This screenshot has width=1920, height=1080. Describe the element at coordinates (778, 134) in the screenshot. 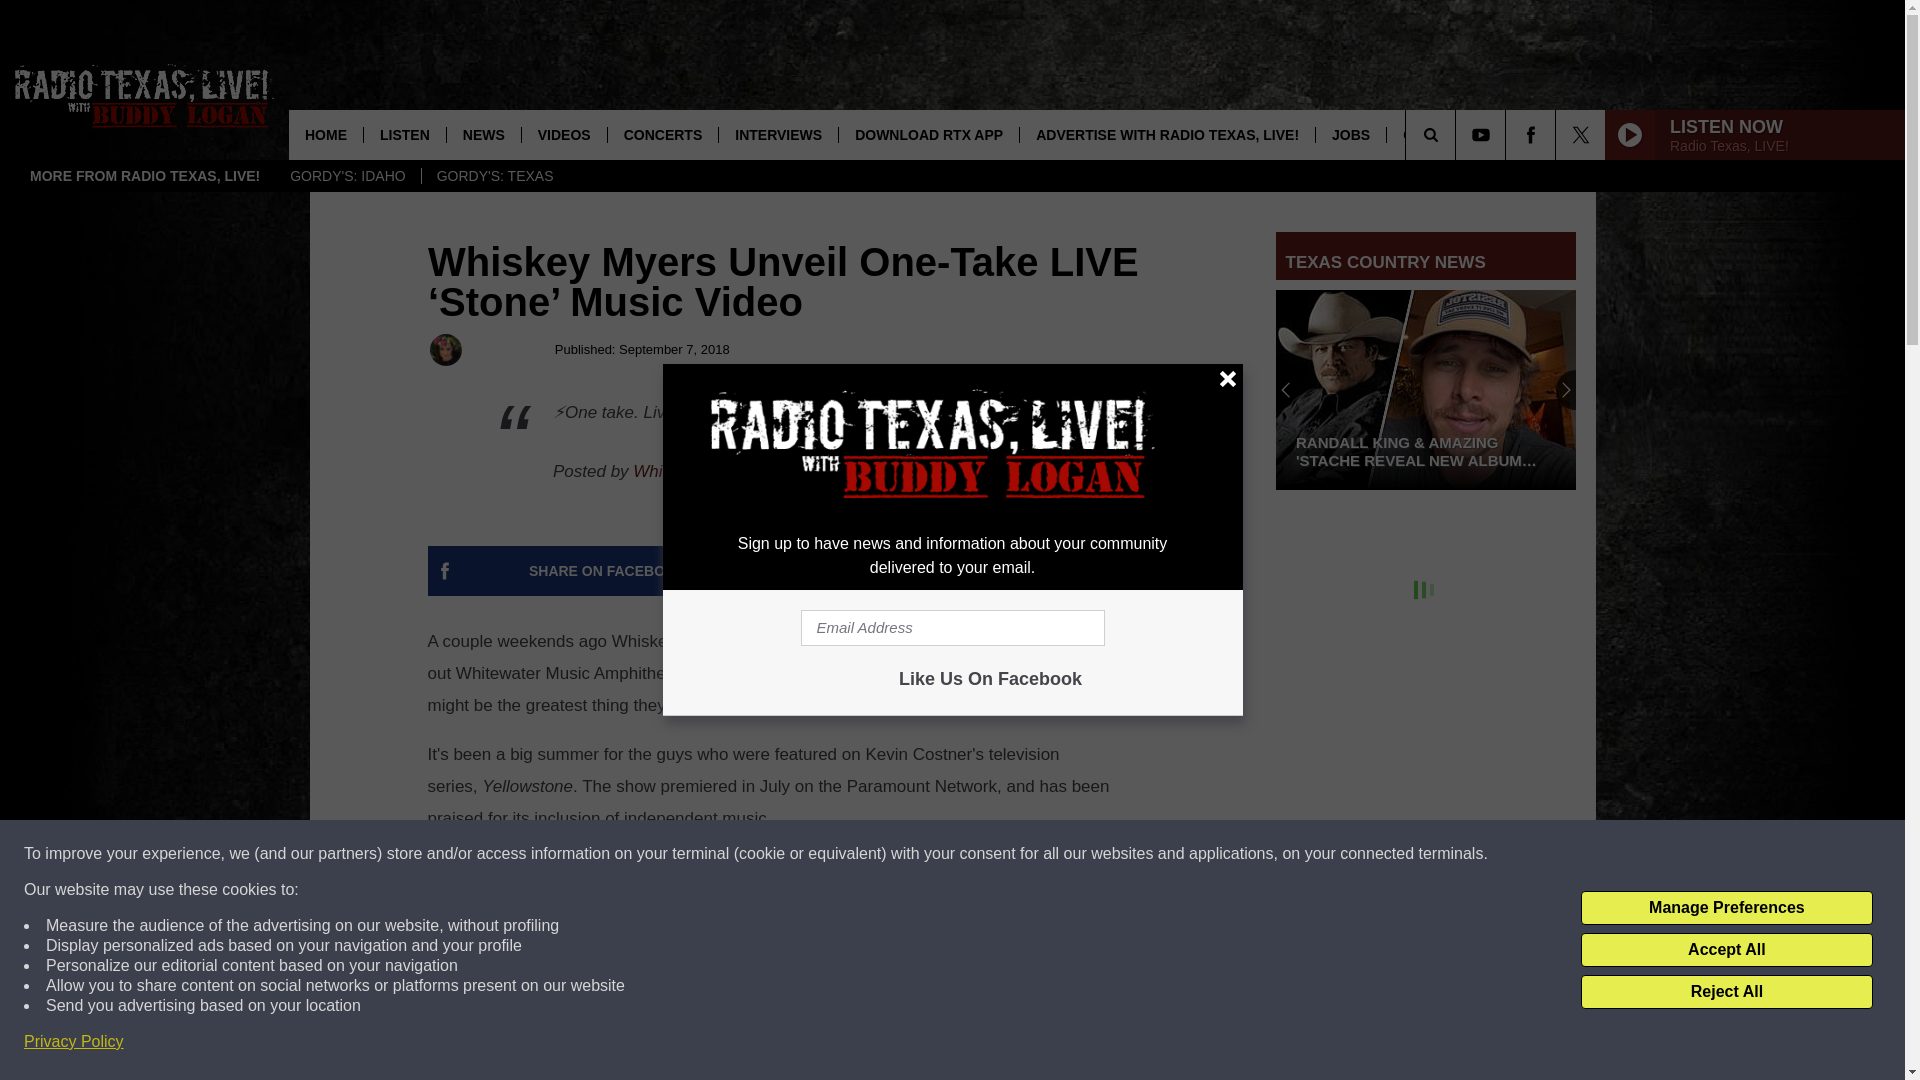

I see `INTERVIEWS` at that location.